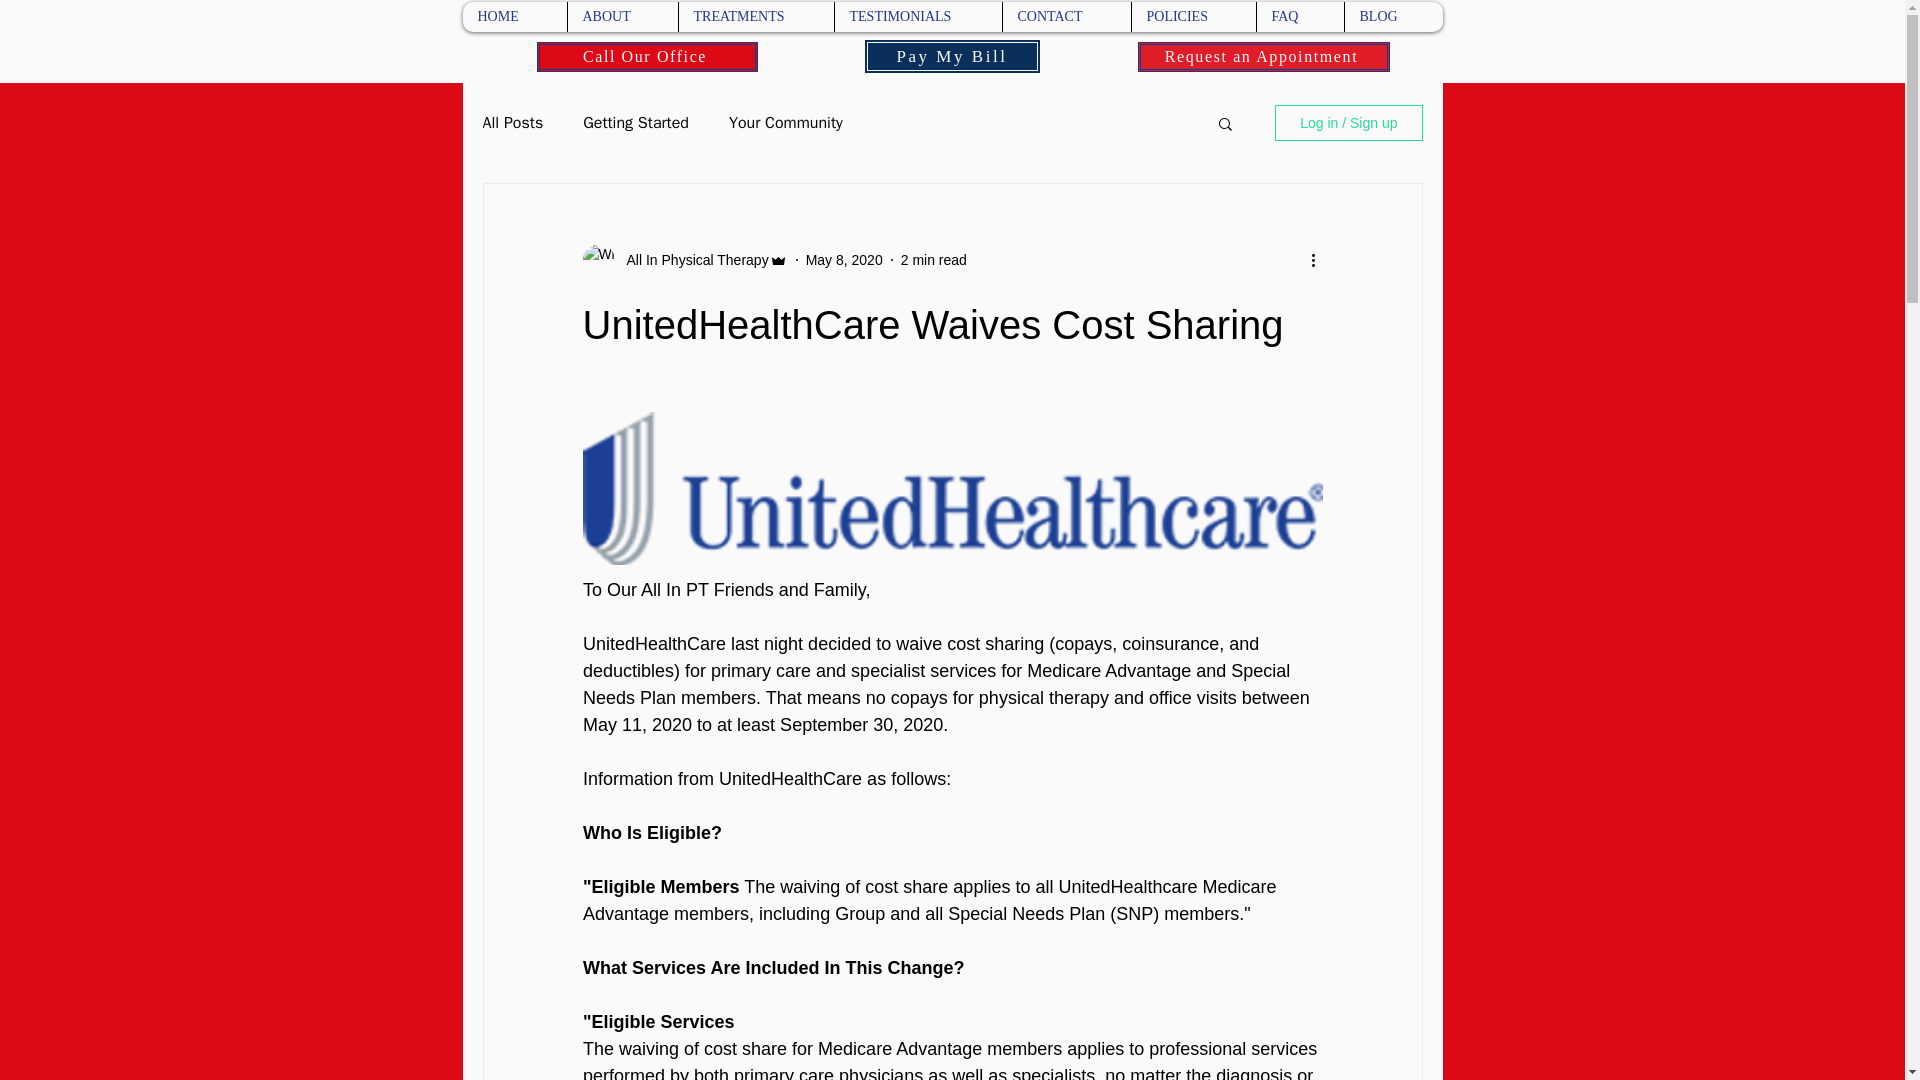  I want to click on All In Physical Therapy, so click(691, 260).